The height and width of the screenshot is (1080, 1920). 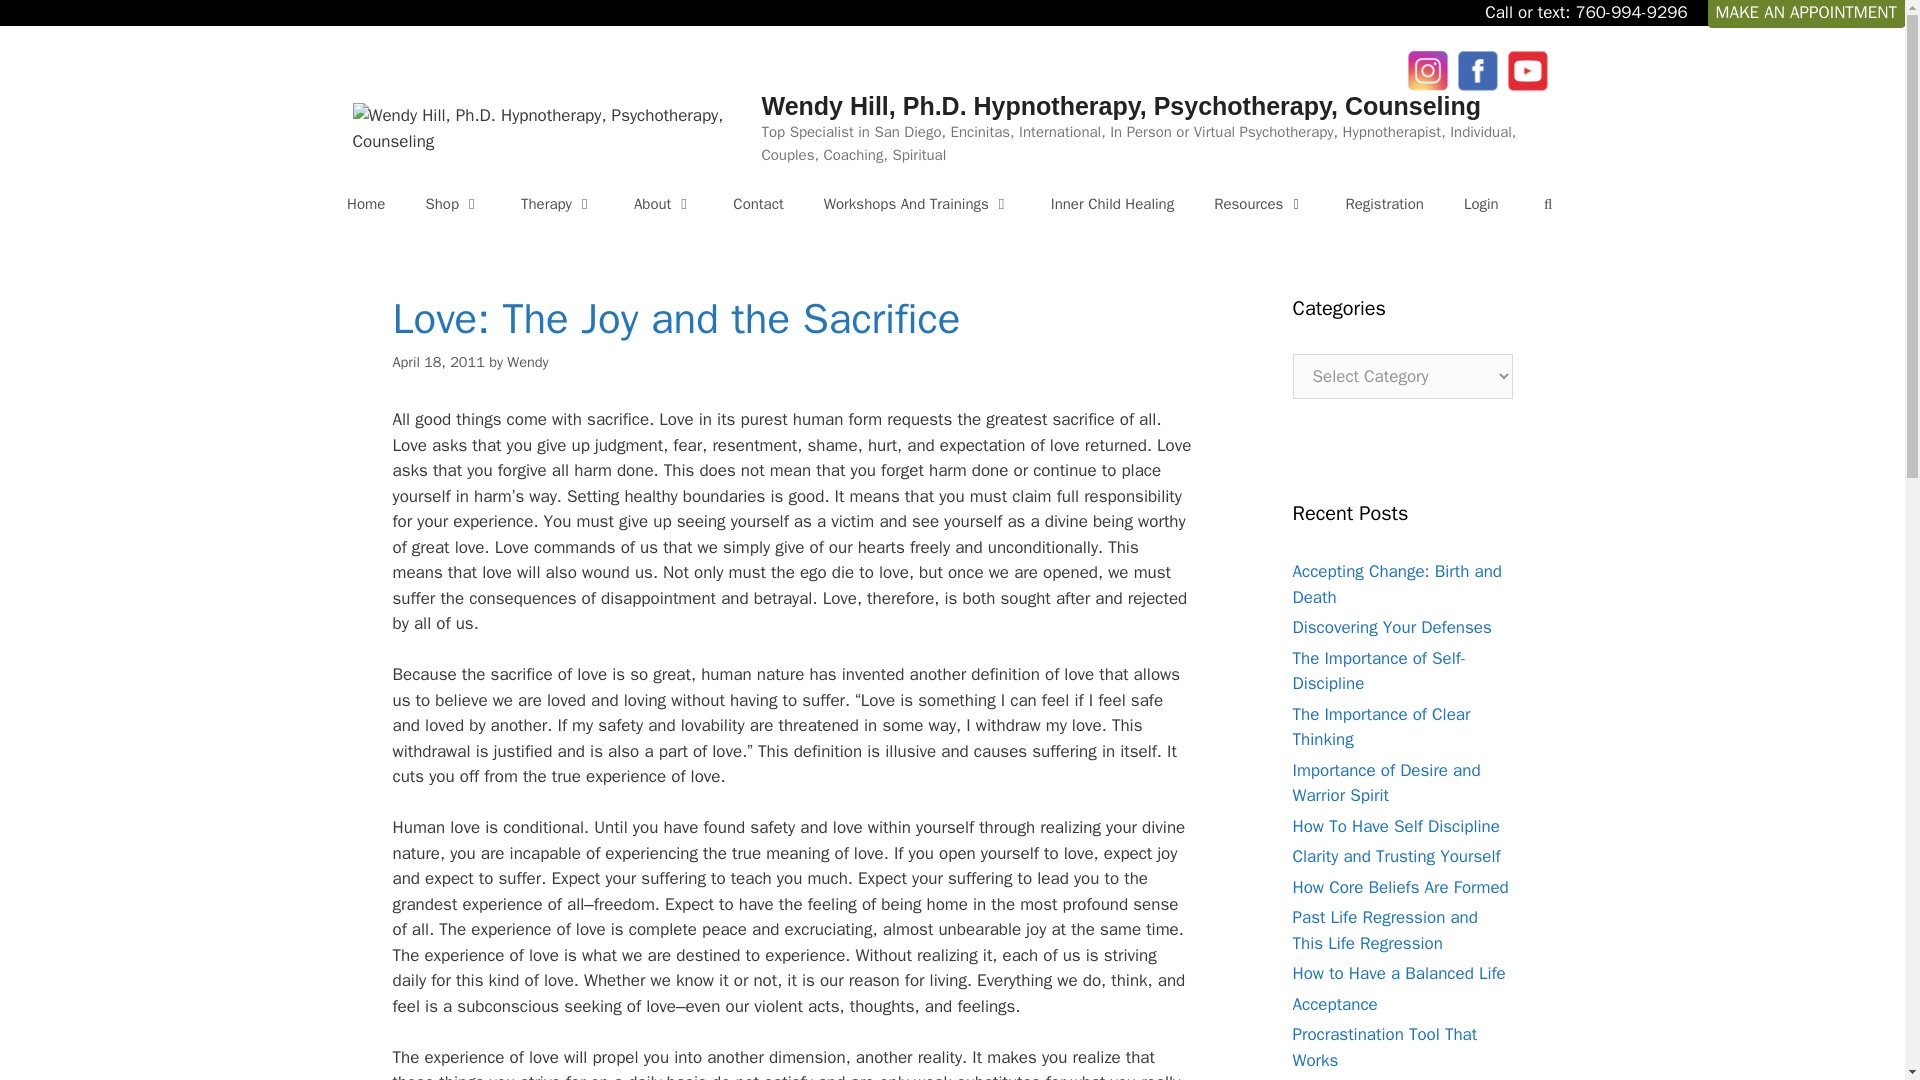 What do you see at coordinates (453, 204) in the screenshot?
I see `Shop` at bounding box center [453, 204].